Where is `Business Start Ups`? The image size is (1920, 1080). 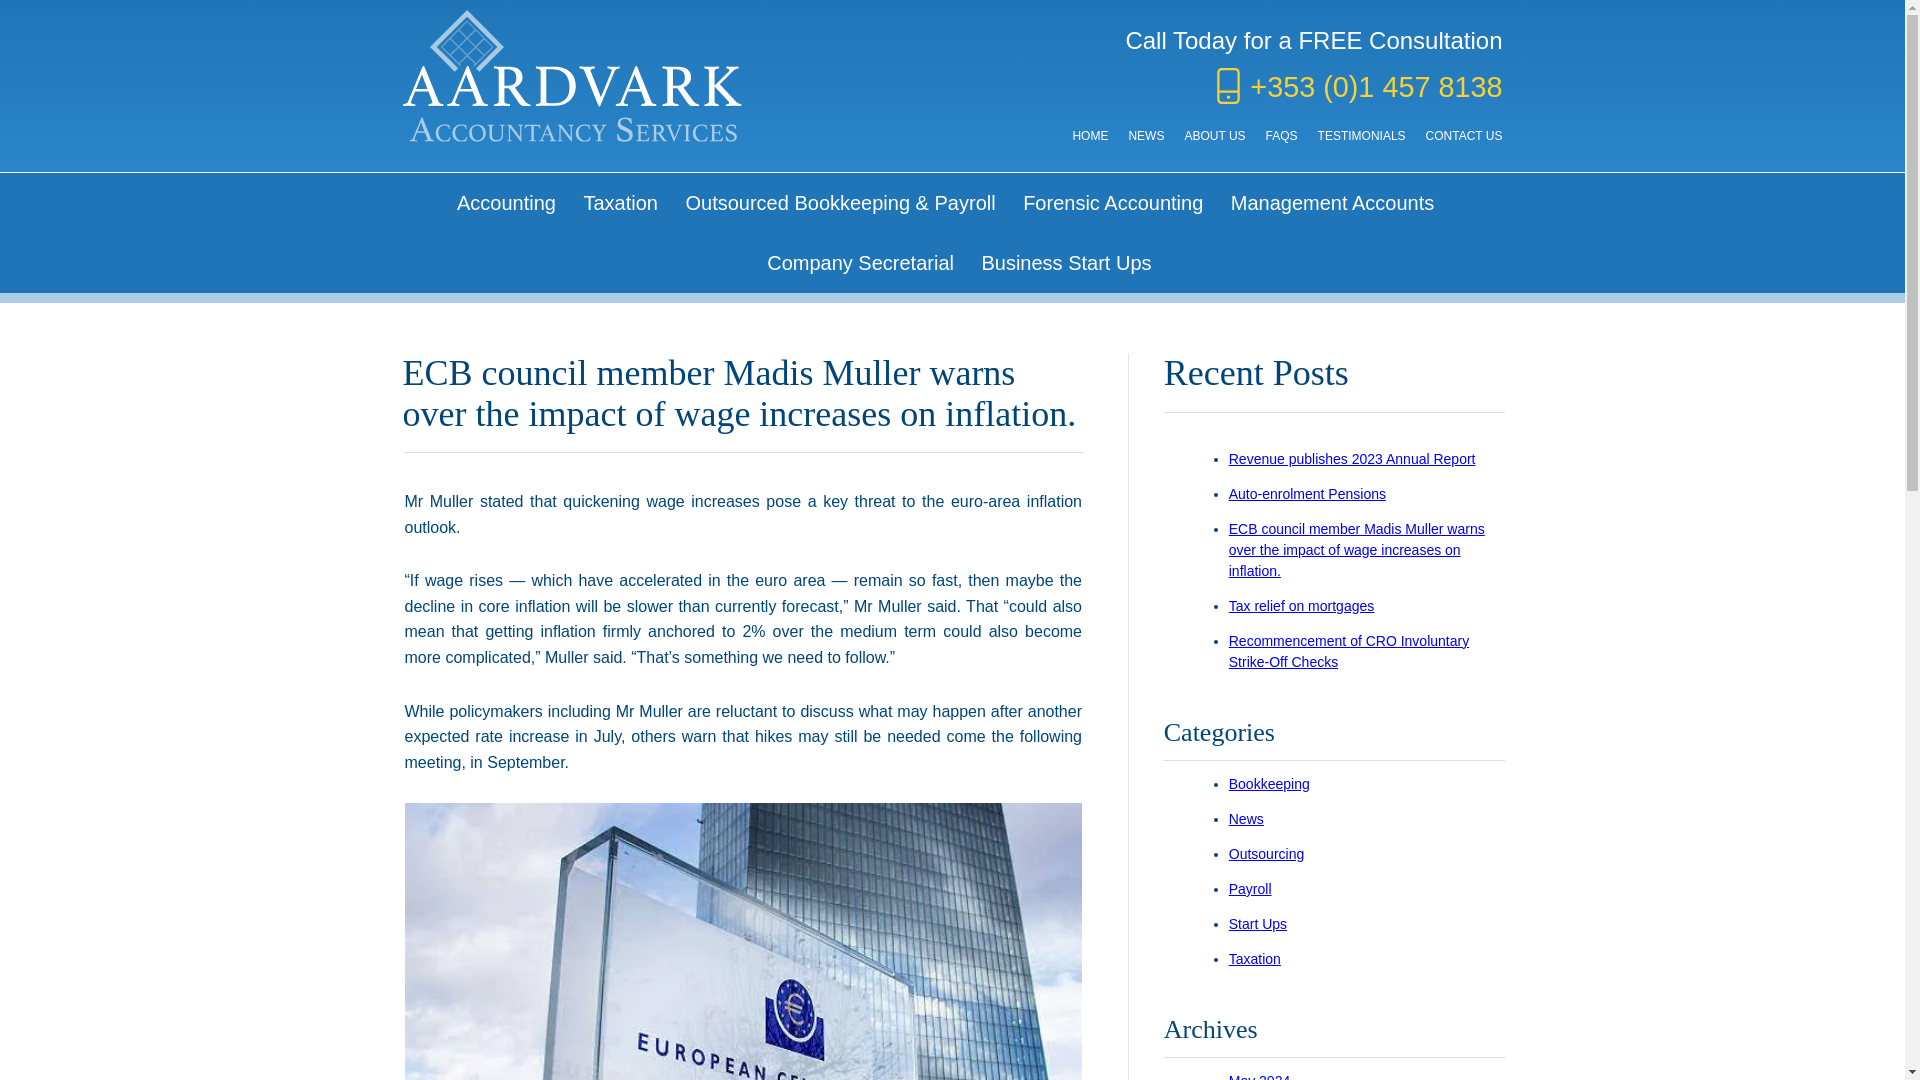 Business Start Ups is located at coordinates (1066, 262).